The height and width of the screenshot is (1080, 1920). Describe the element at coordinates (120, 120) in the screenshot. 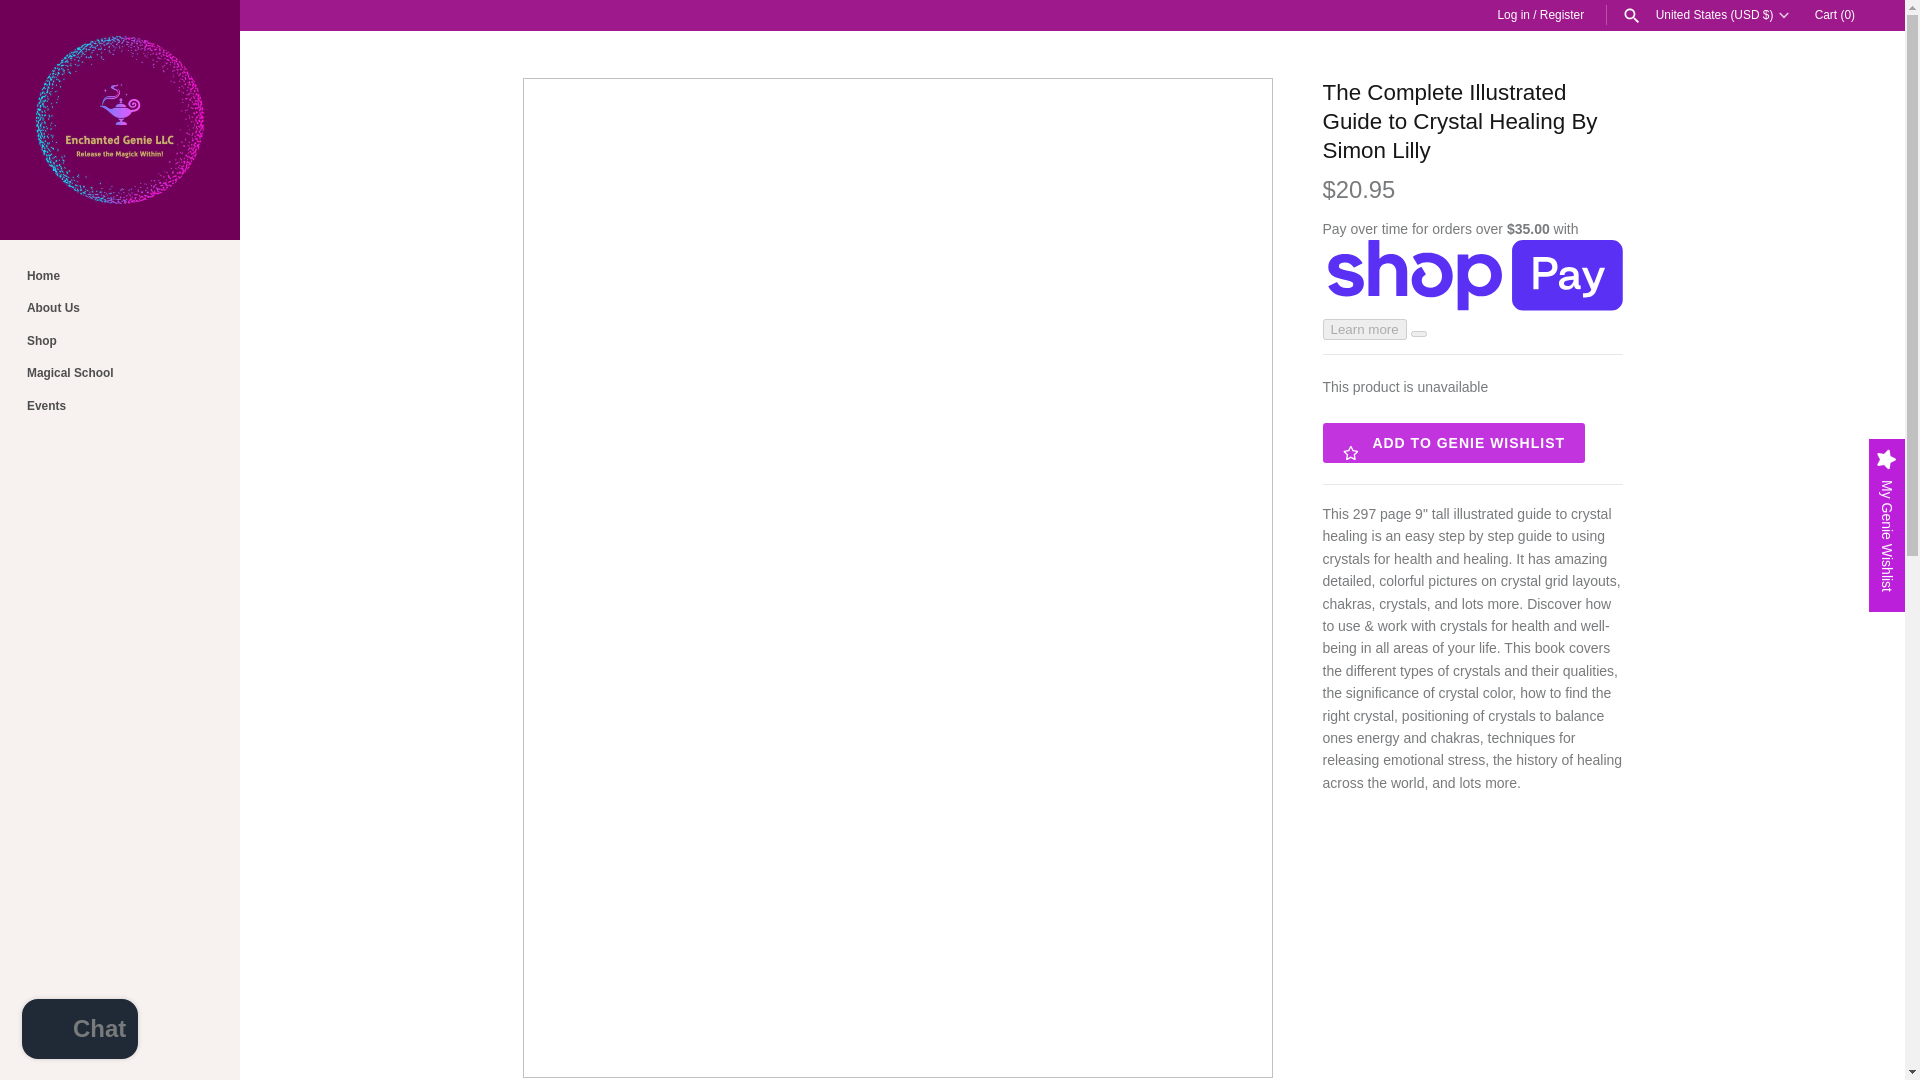

I see `Enchanted Genie LLC` at that location.